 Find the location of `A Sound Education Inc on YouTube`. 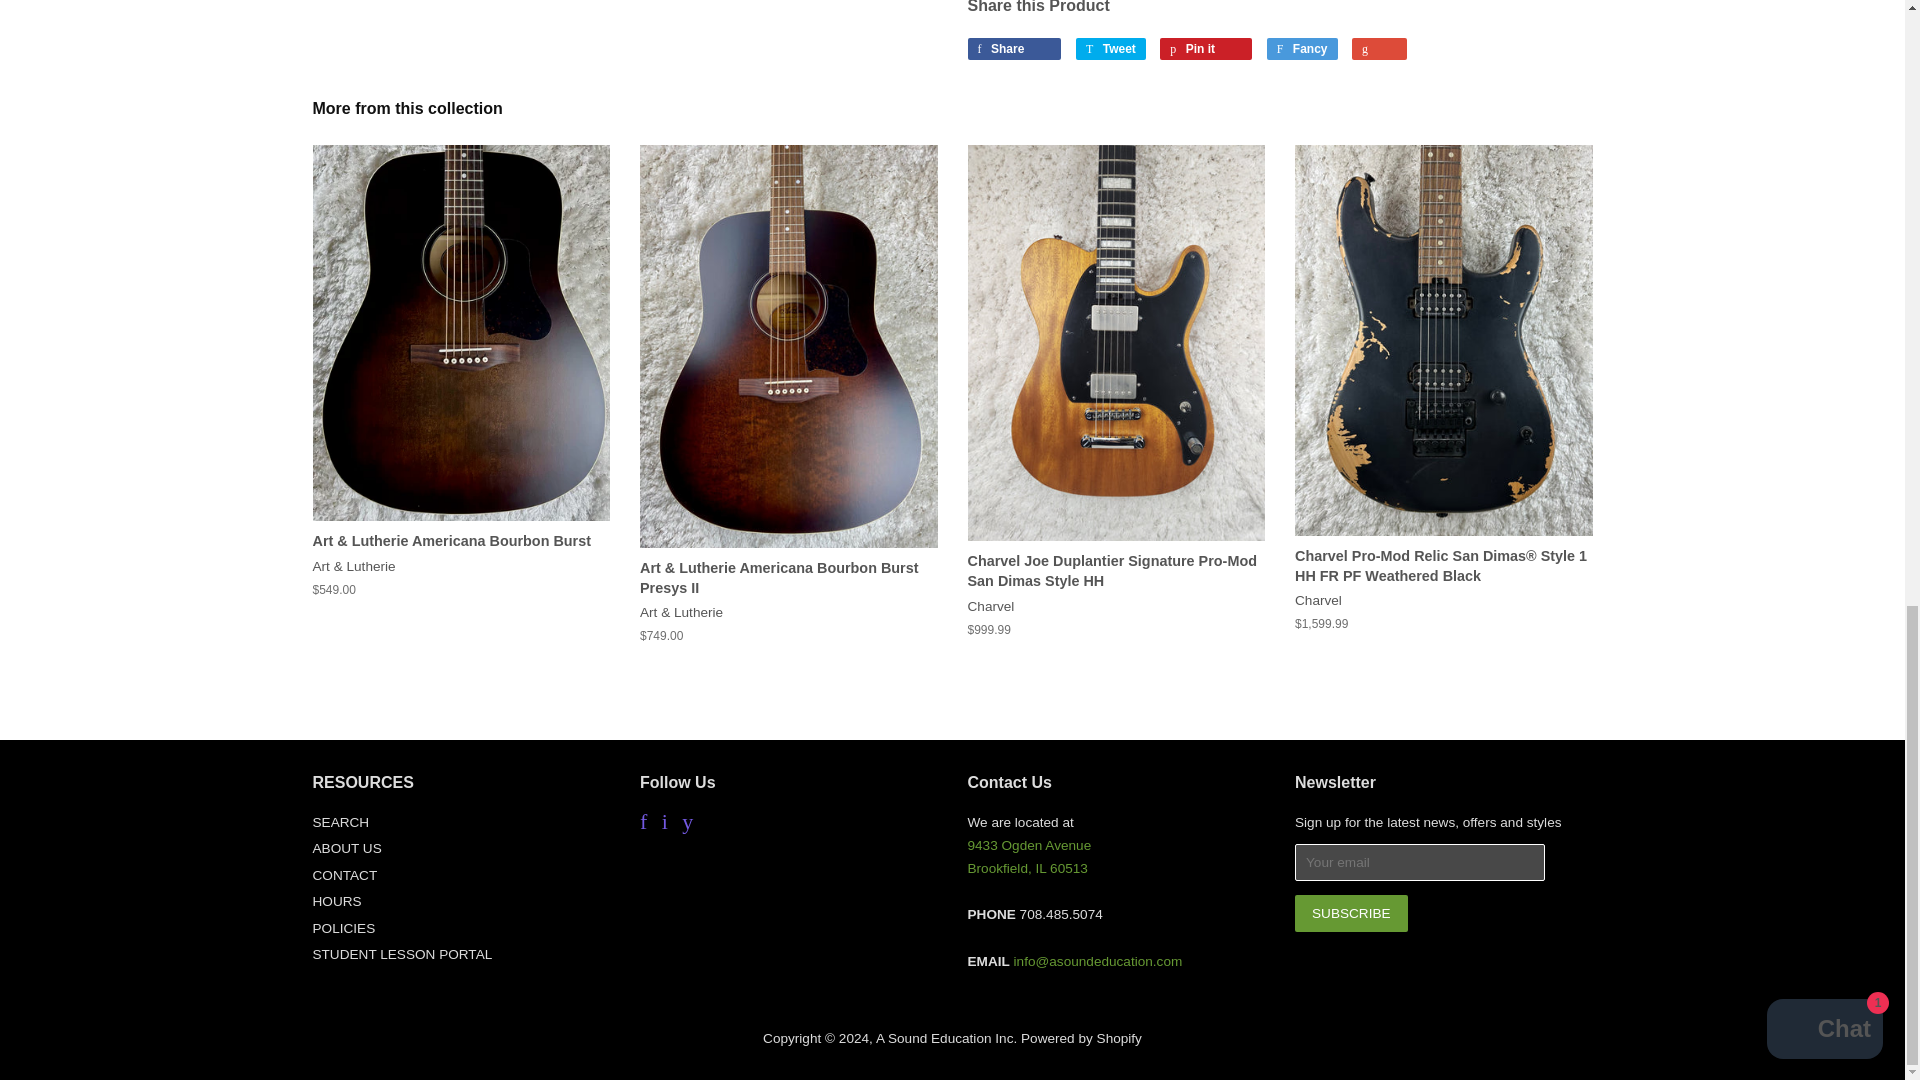

A Sound Education Inc on YouTube is located at coordinates (687, 824).